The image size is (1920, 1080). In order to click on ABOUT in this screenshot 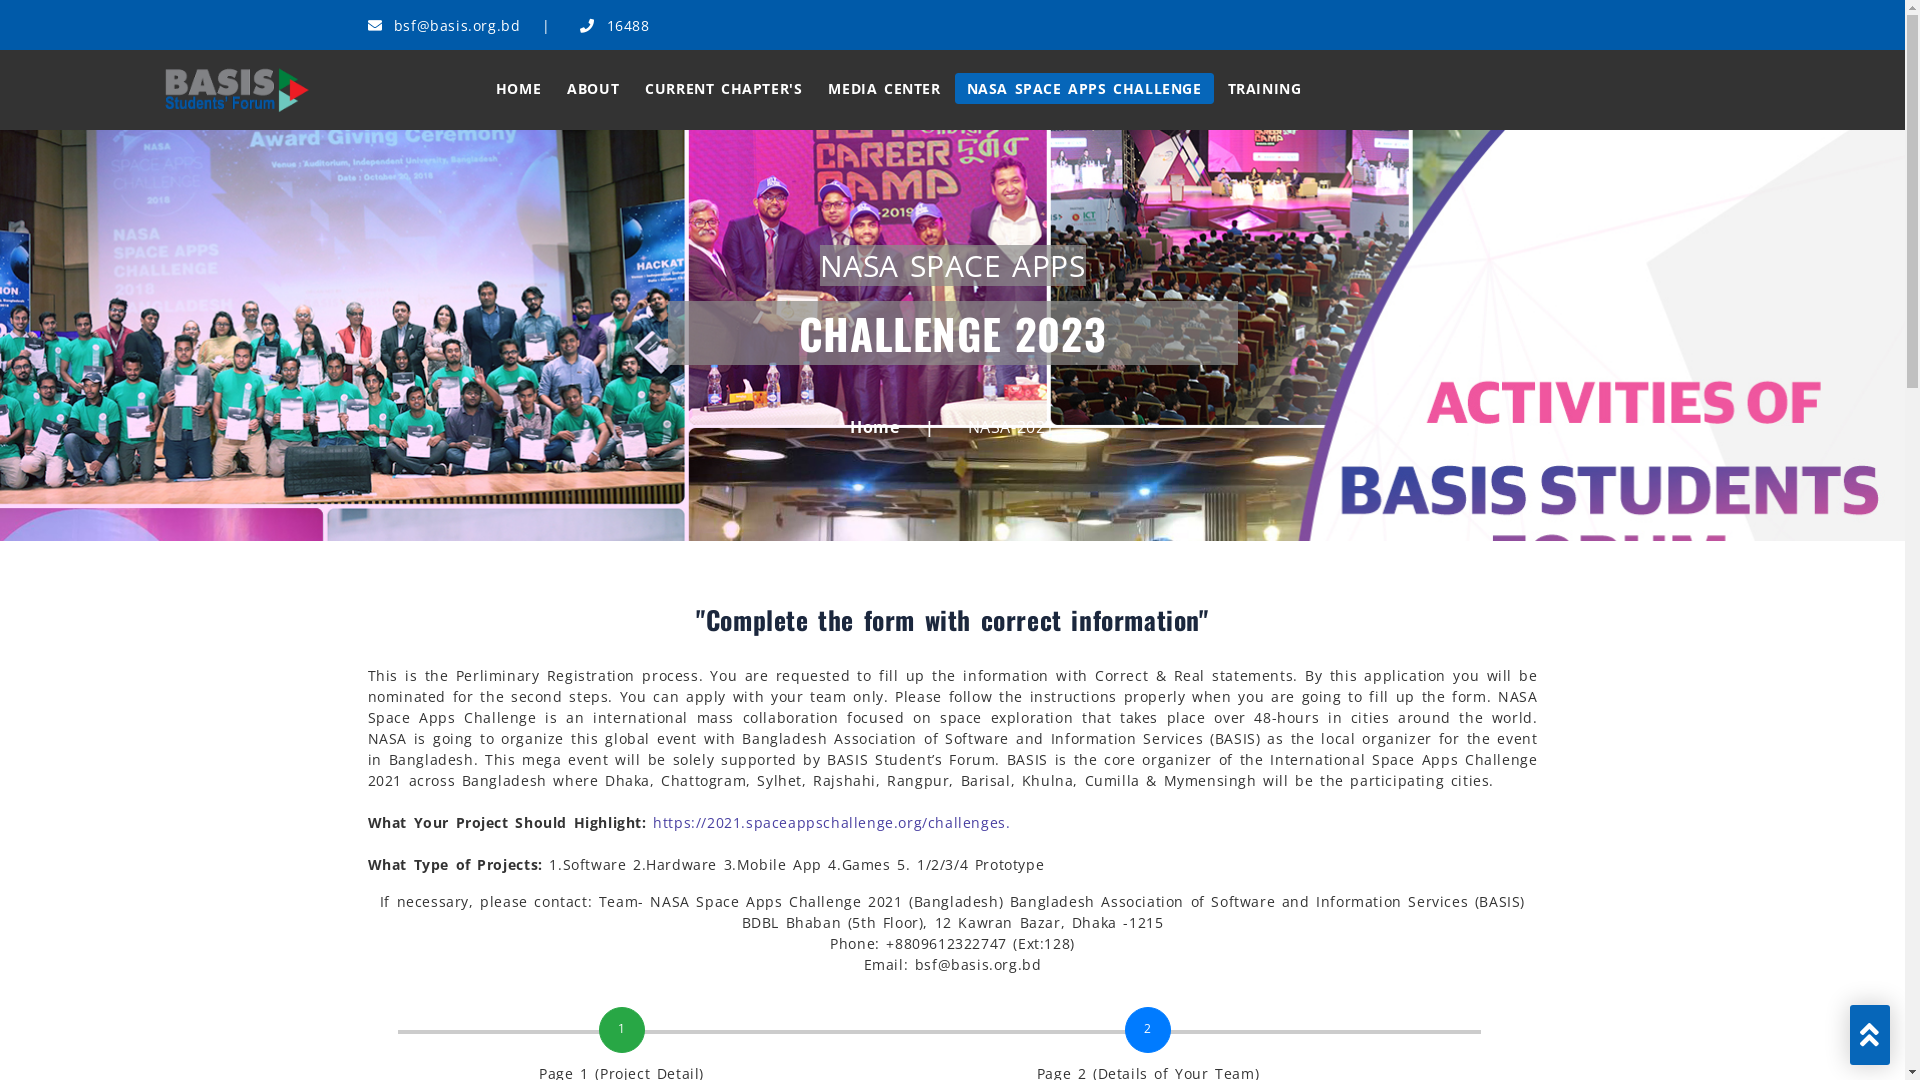, I will do `click(593, 88)`.